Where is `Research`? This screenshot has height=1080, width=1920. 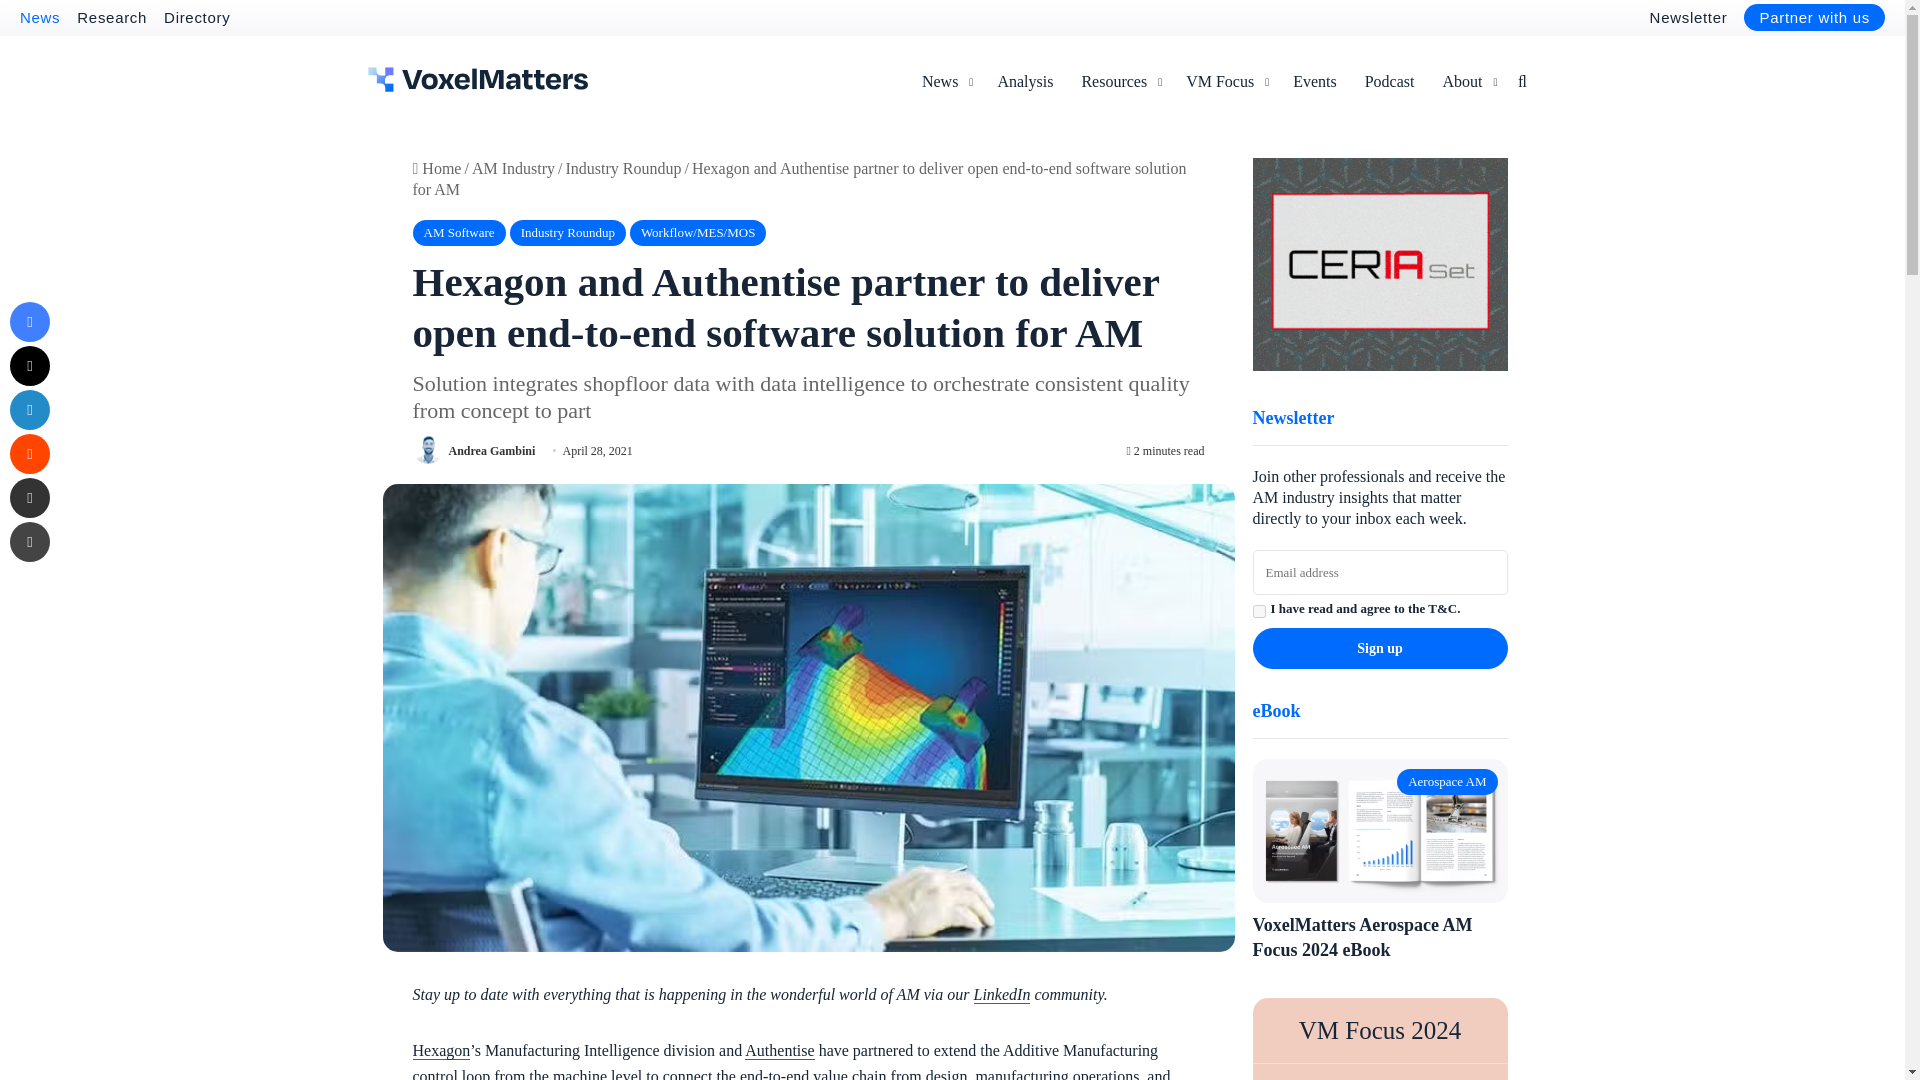
Research is located at coordinates (112, 16).